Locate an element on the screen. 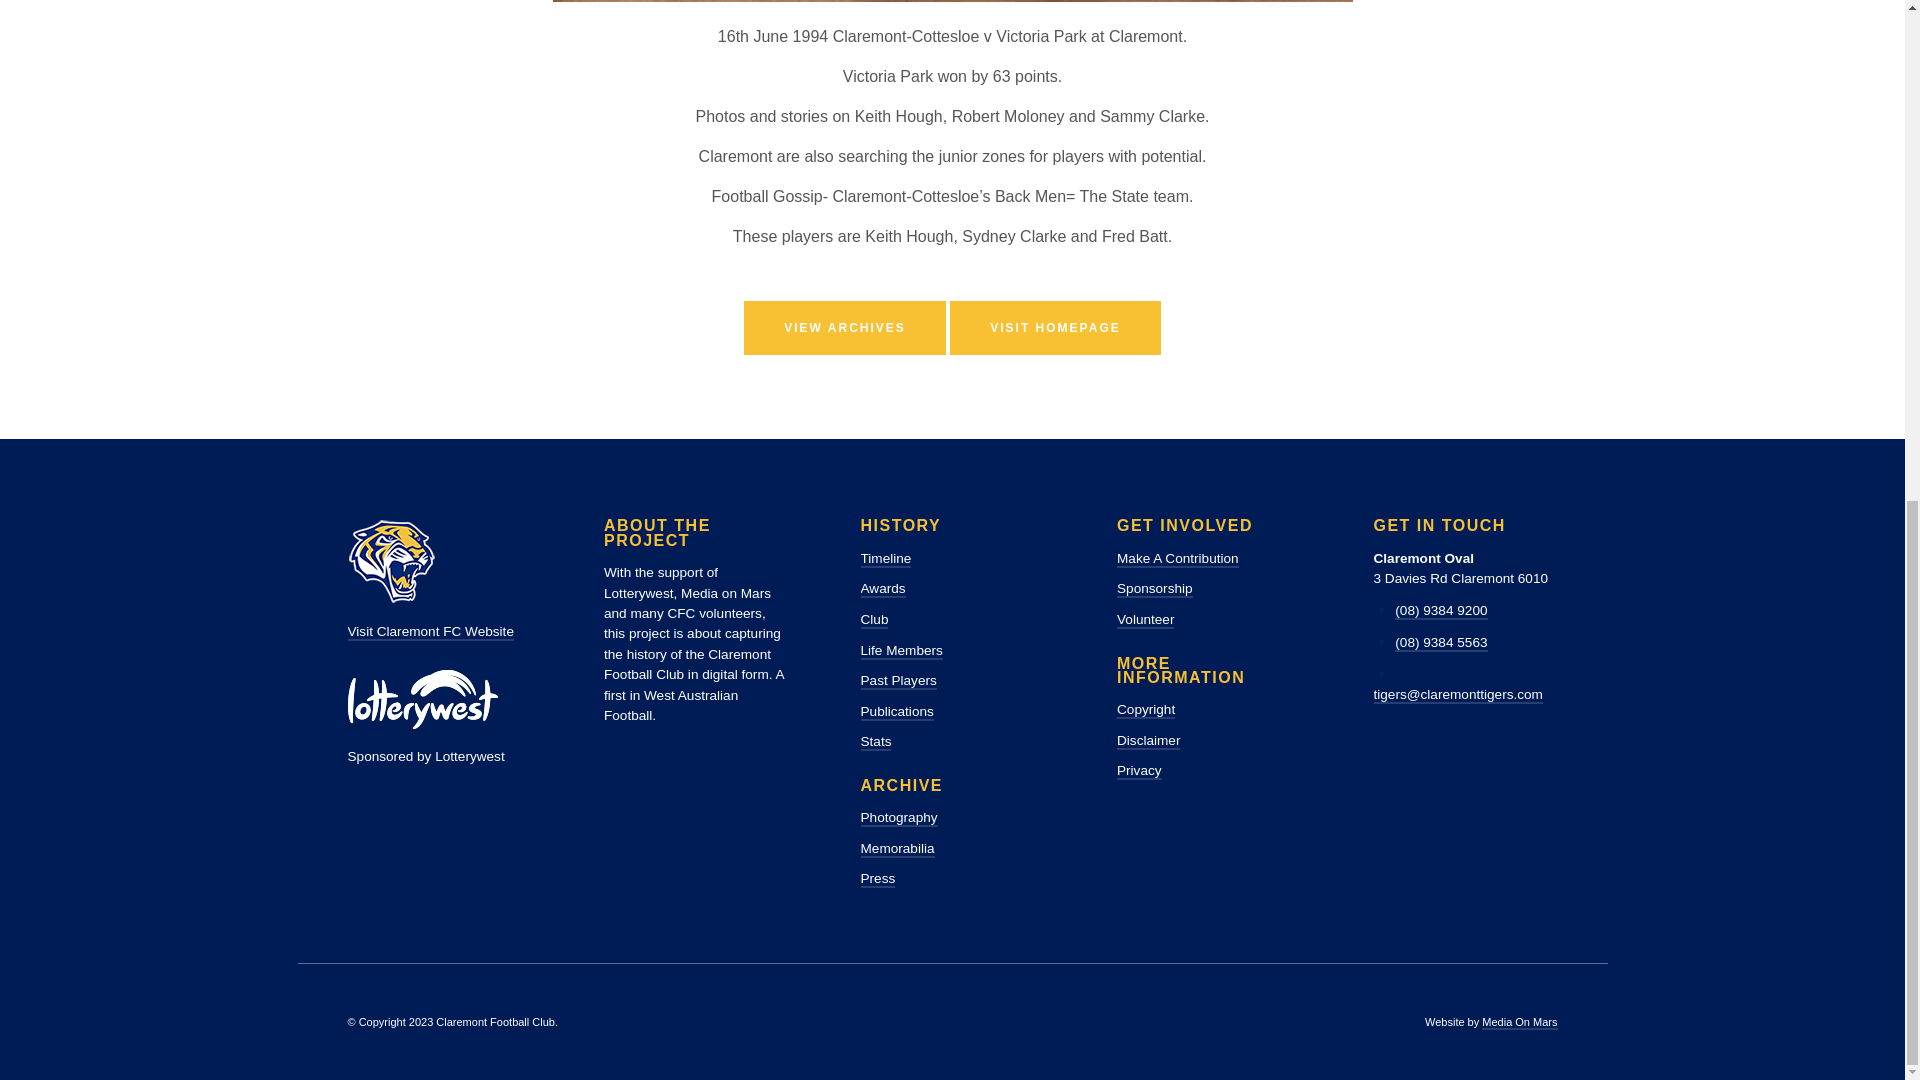 This screenshot has height=1080, width=1920. Awards is located at coordinates (882, 590).